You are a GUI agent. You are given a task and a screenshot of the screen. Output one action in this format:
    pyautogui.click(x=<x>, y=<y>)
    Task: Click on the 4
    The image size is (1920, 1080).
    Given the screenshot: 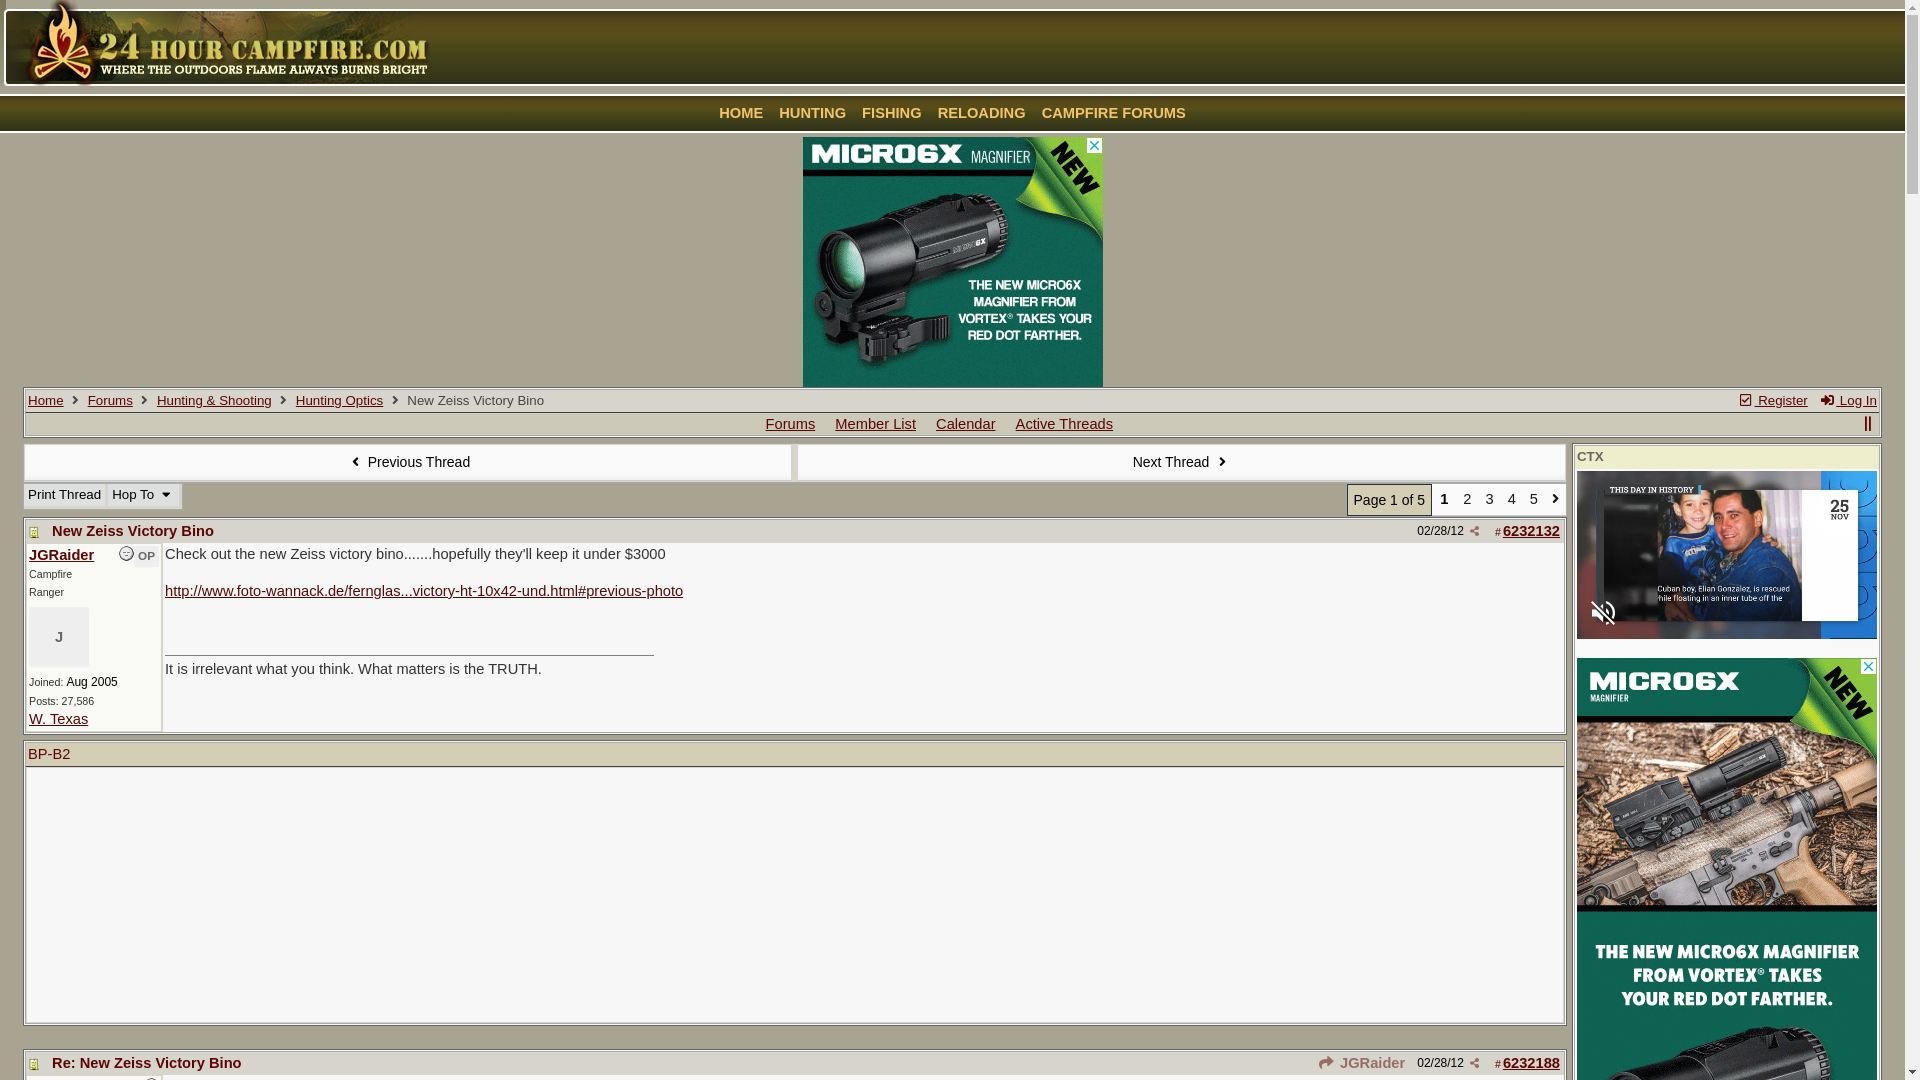 What is the action you would take?
    pyautogui.click(x=1512, y=500)
    